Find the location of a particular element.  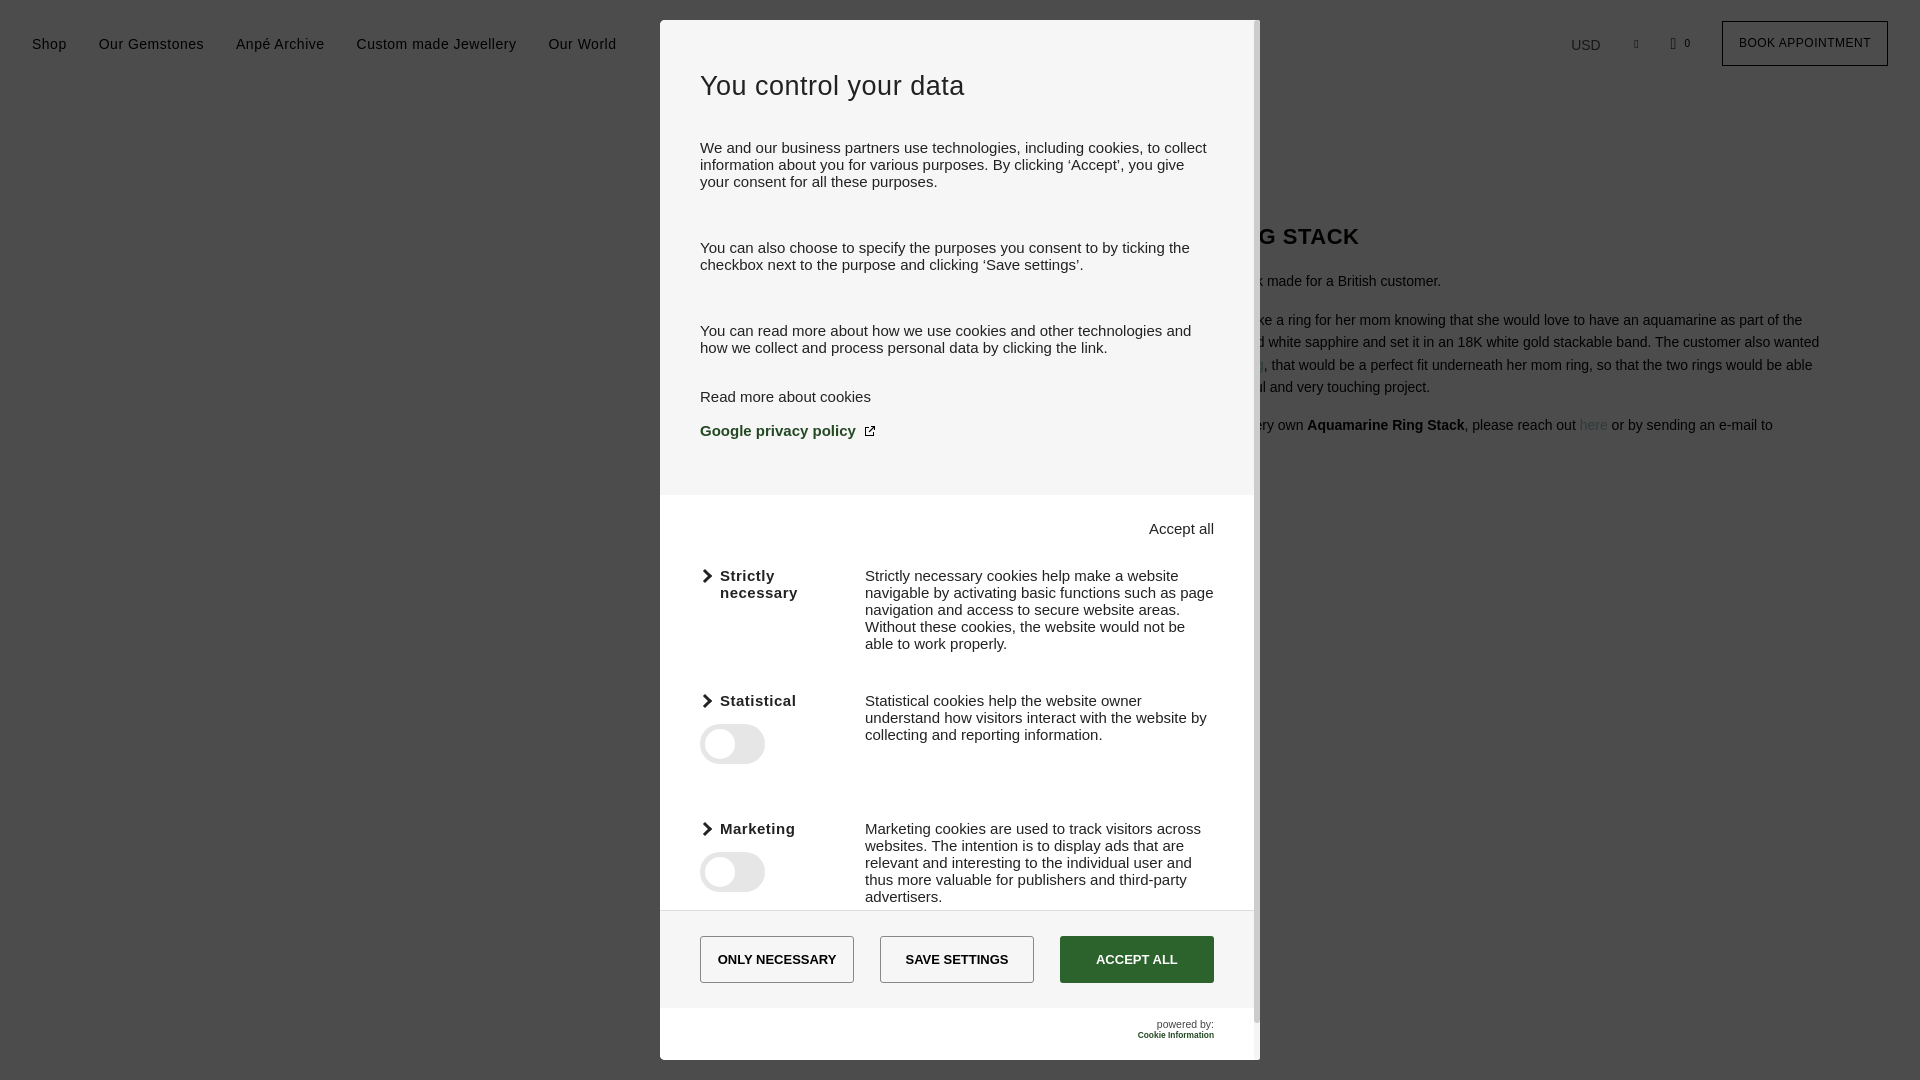

Read more about cookies is located at coordinates (786, 396).